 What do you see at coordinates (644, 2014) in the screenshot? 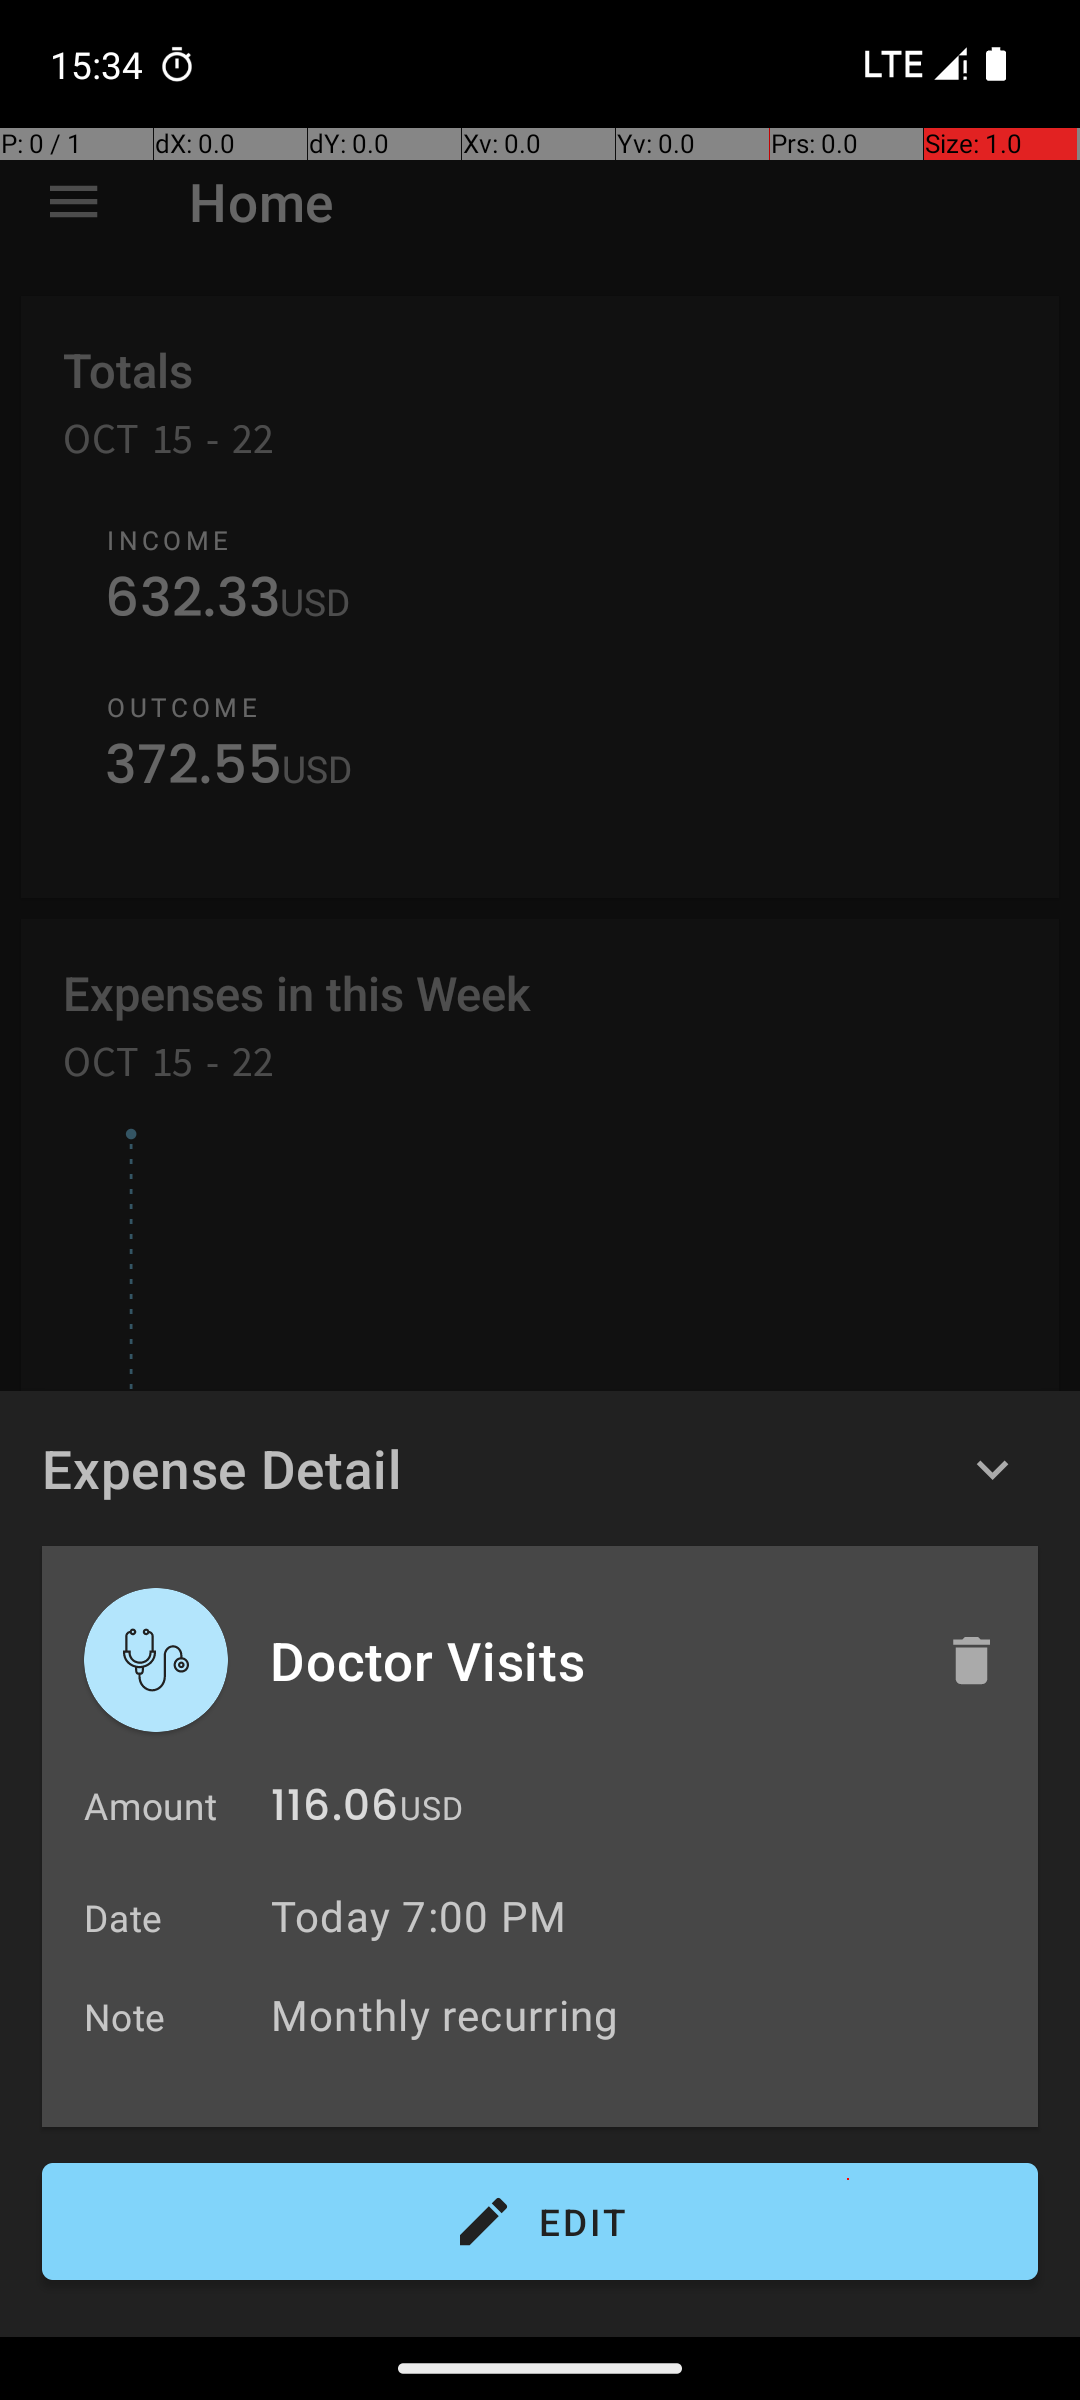
I see `Monthly recurring` at bounding box center [644, 2014].